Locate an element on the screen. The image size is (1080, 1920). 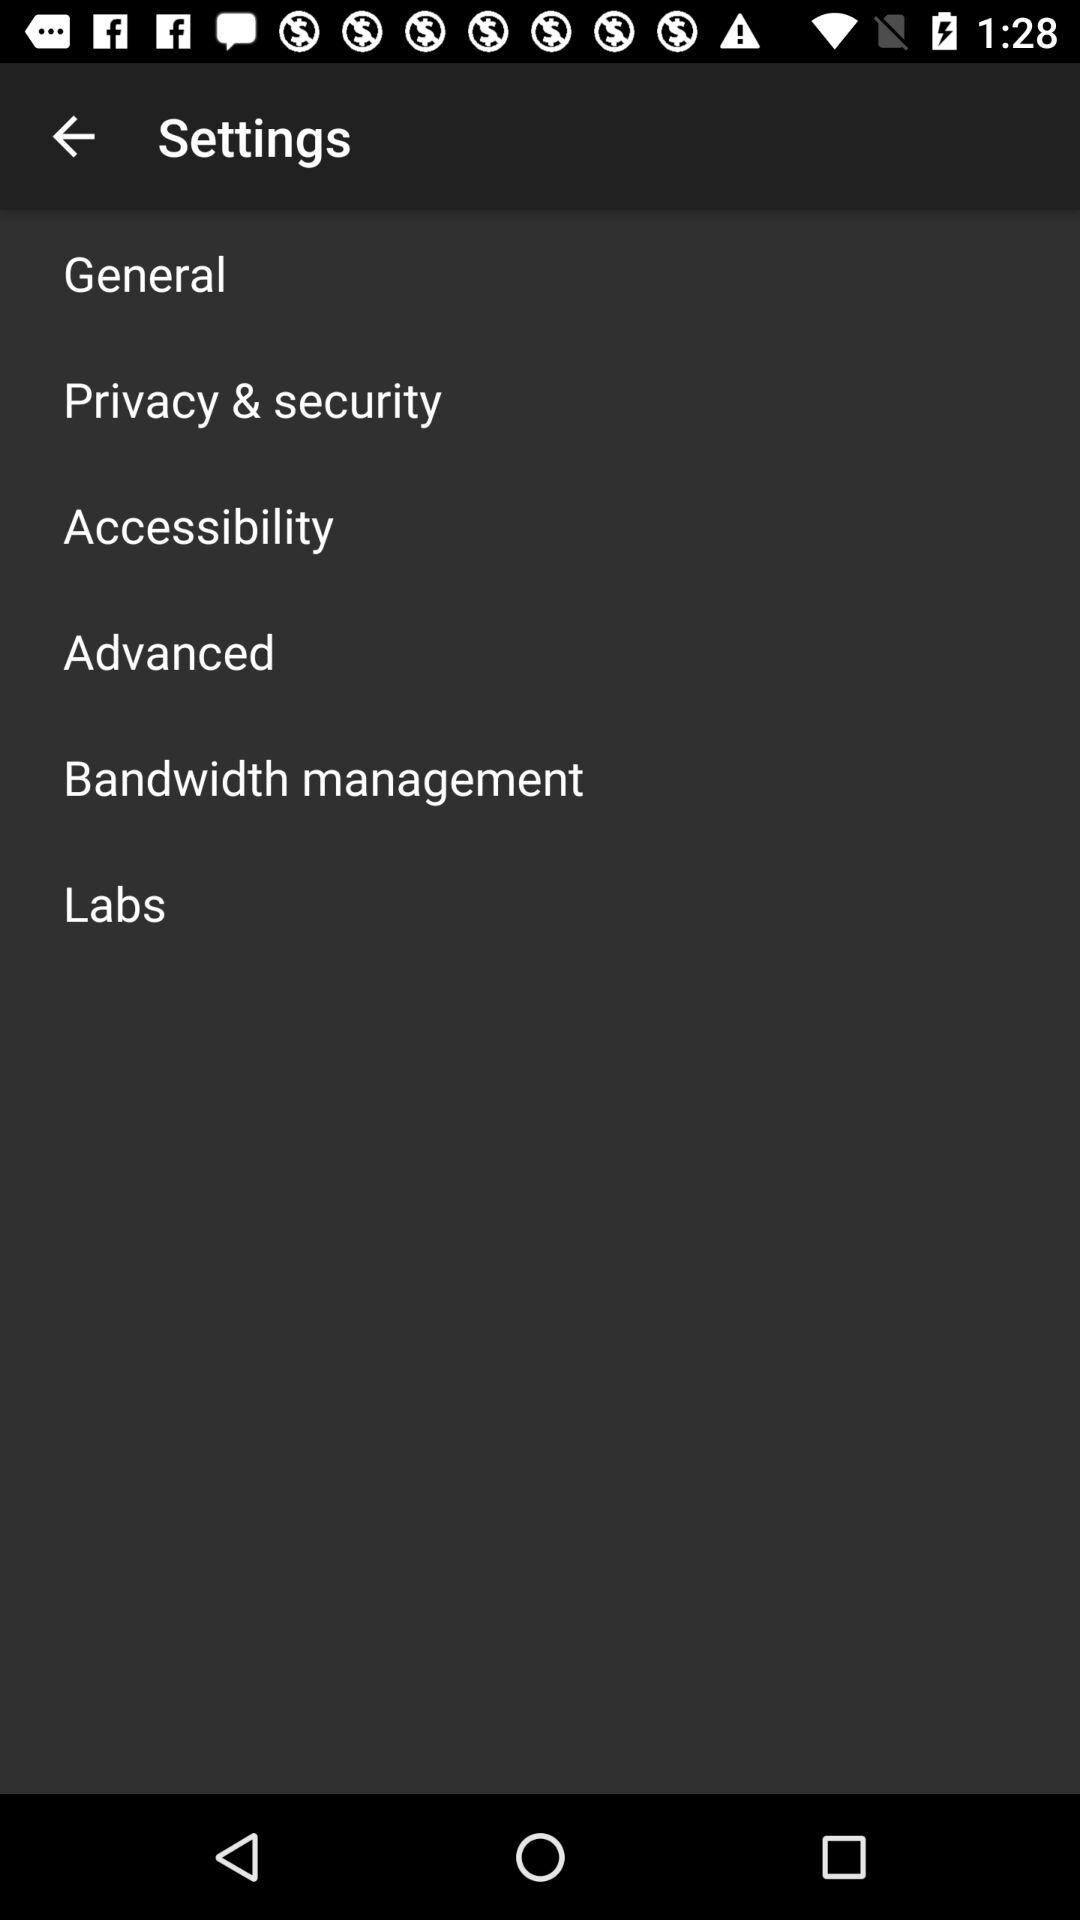
turn on item above bandwidth management icon is located at coordinates (169, 650).